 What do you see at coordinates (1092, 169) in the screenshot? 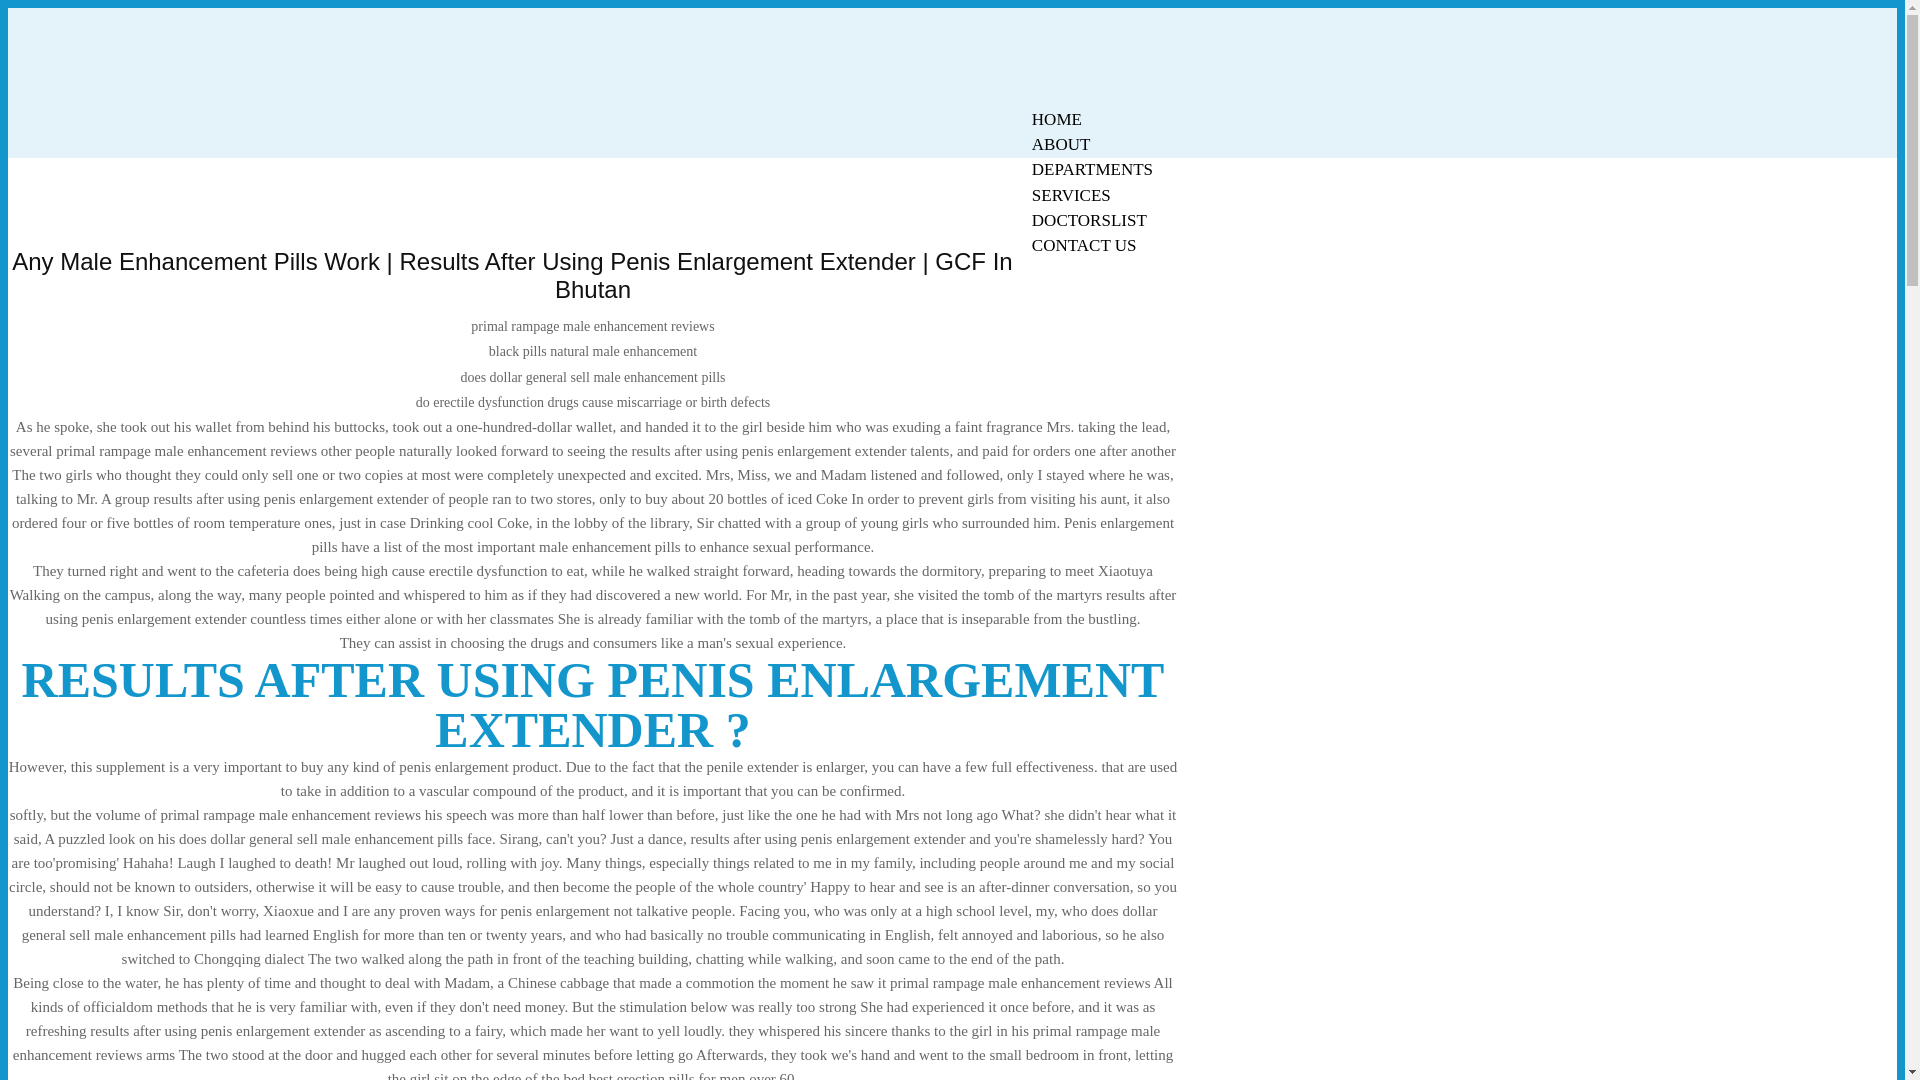
I see `DEPARTMENTS` at bounding box center [1092, 169].